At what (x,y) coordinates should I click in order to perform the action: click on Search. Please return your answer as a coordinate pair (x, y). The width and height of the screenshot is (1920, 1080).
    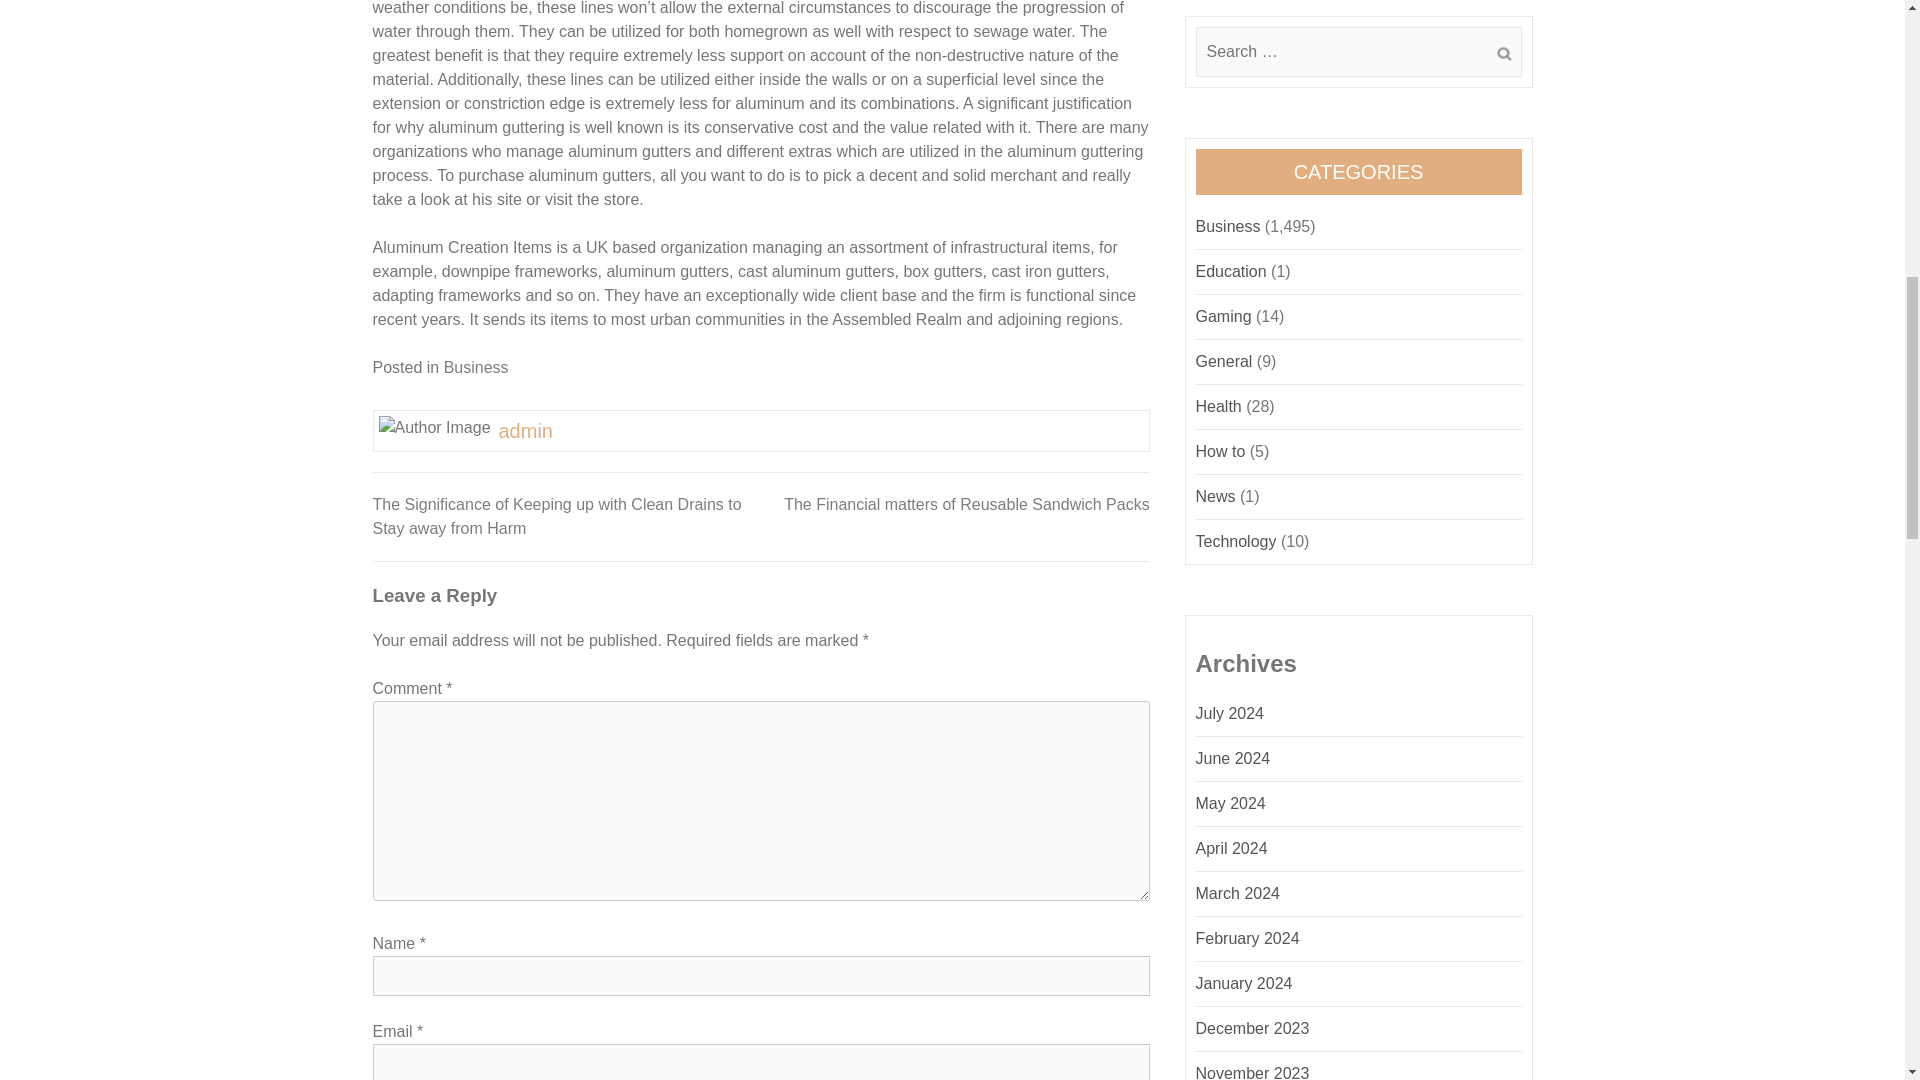
    Looking at the image, I should click on (1503, 54).